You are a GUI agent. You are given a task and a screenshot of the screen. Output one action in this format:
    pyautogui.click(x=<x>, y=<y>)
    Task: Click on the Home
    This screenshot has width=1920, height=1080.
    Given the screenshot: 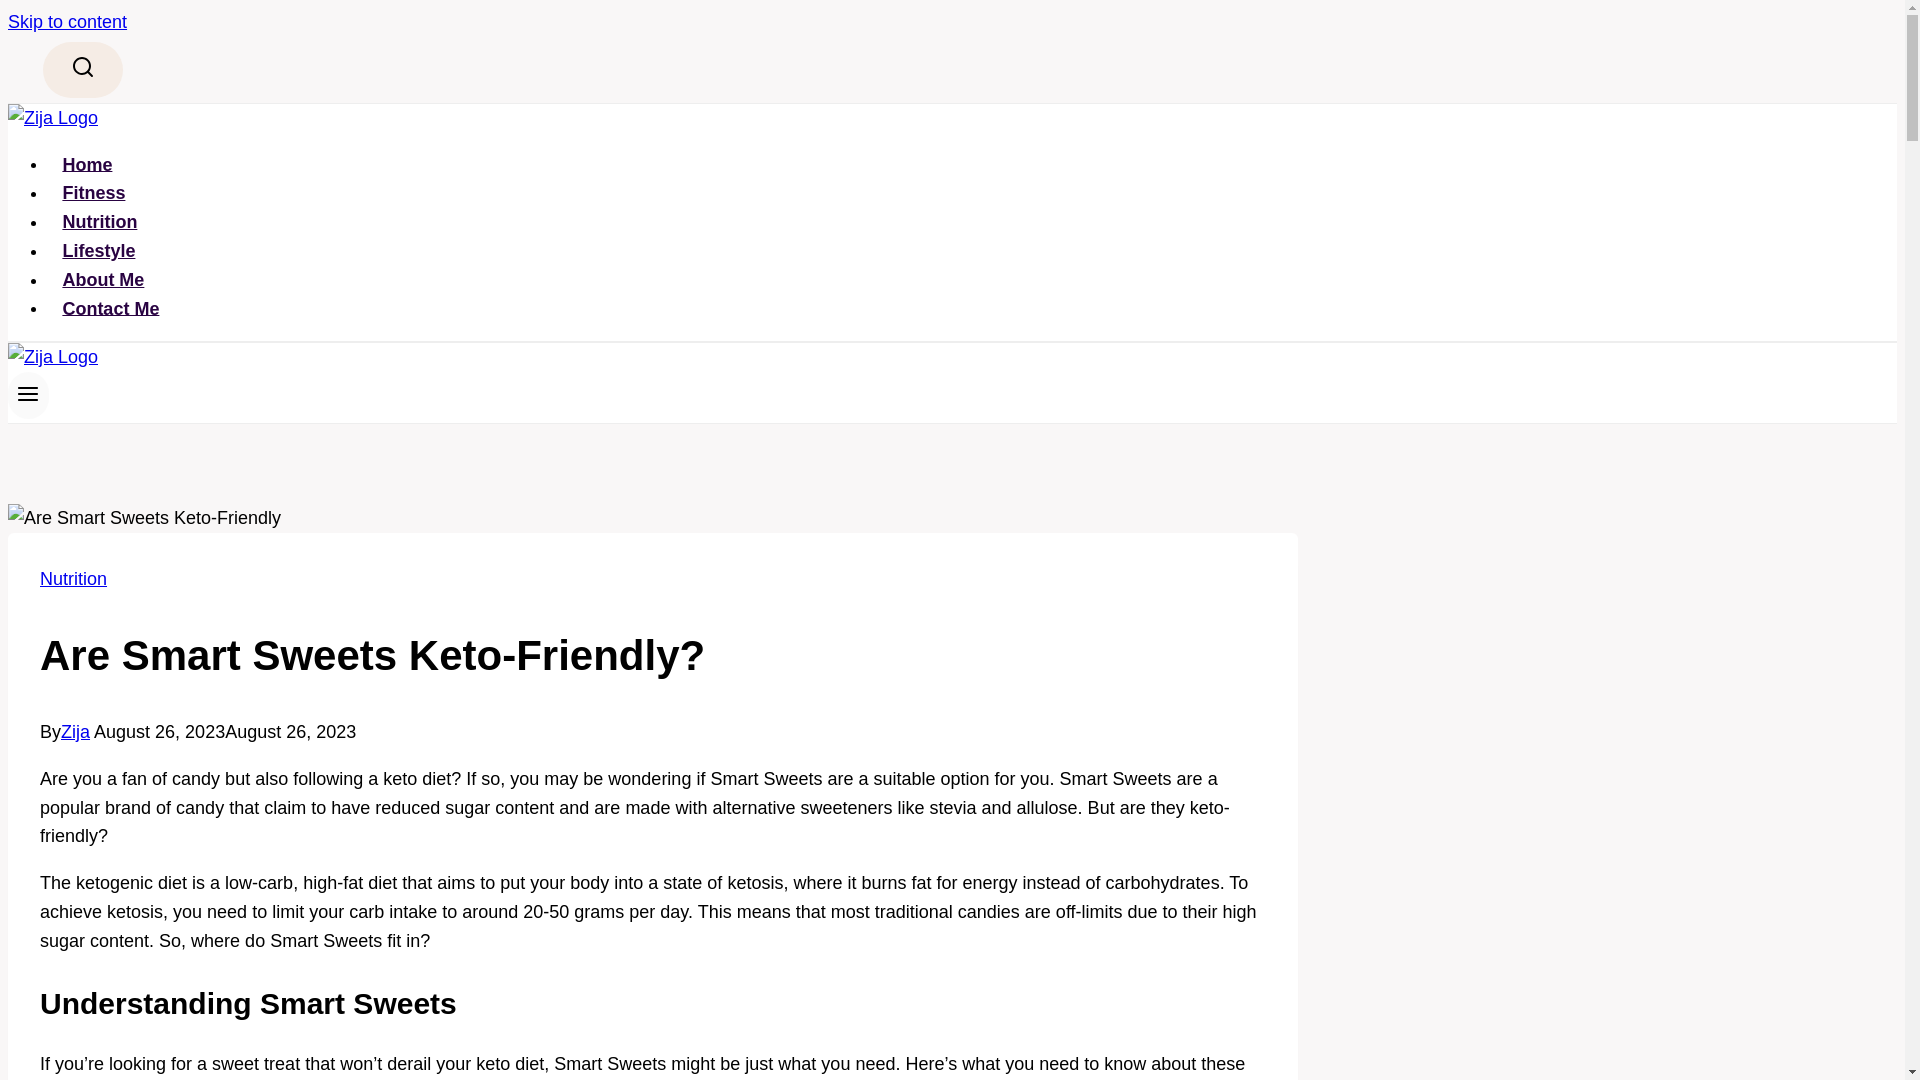 What is the action you would take?
    pyautogui.click(x=87, y=164)
    